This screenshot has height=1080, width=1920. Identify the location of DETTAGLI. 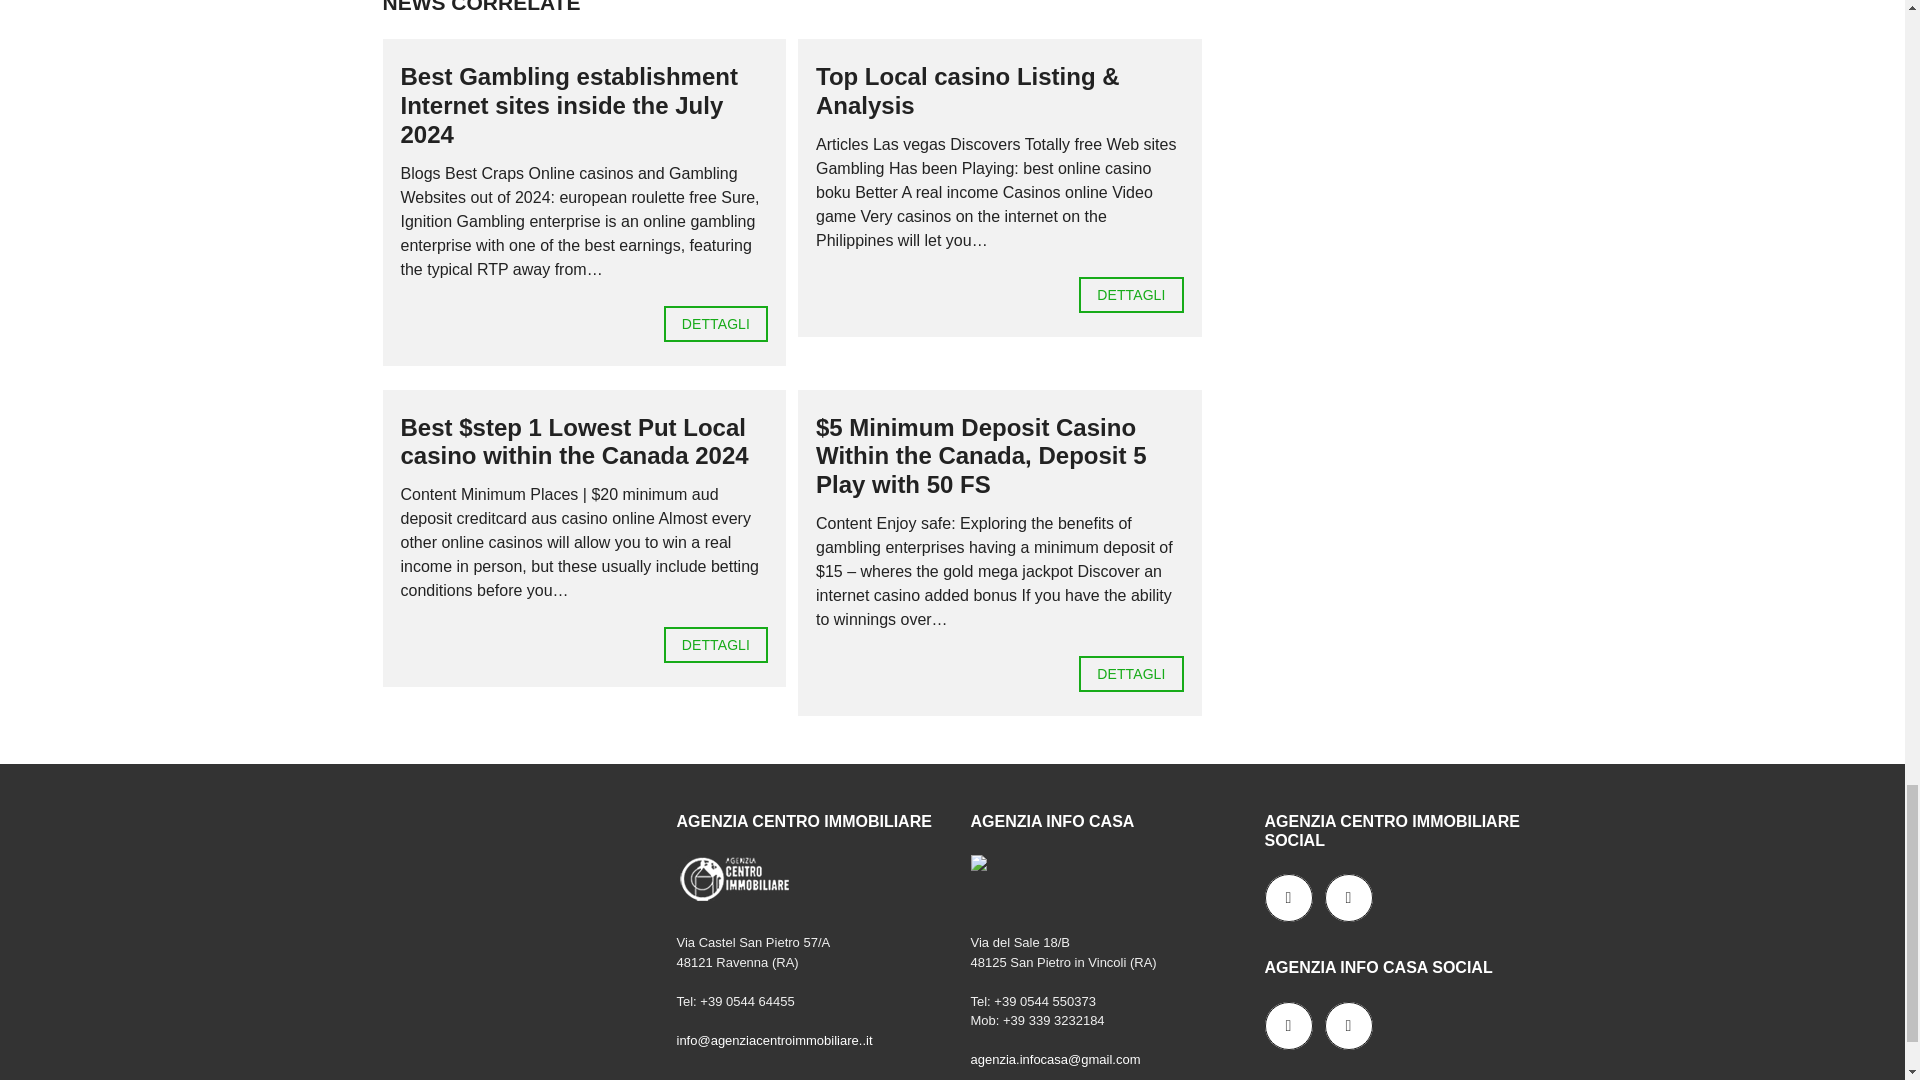
(1130, 674).